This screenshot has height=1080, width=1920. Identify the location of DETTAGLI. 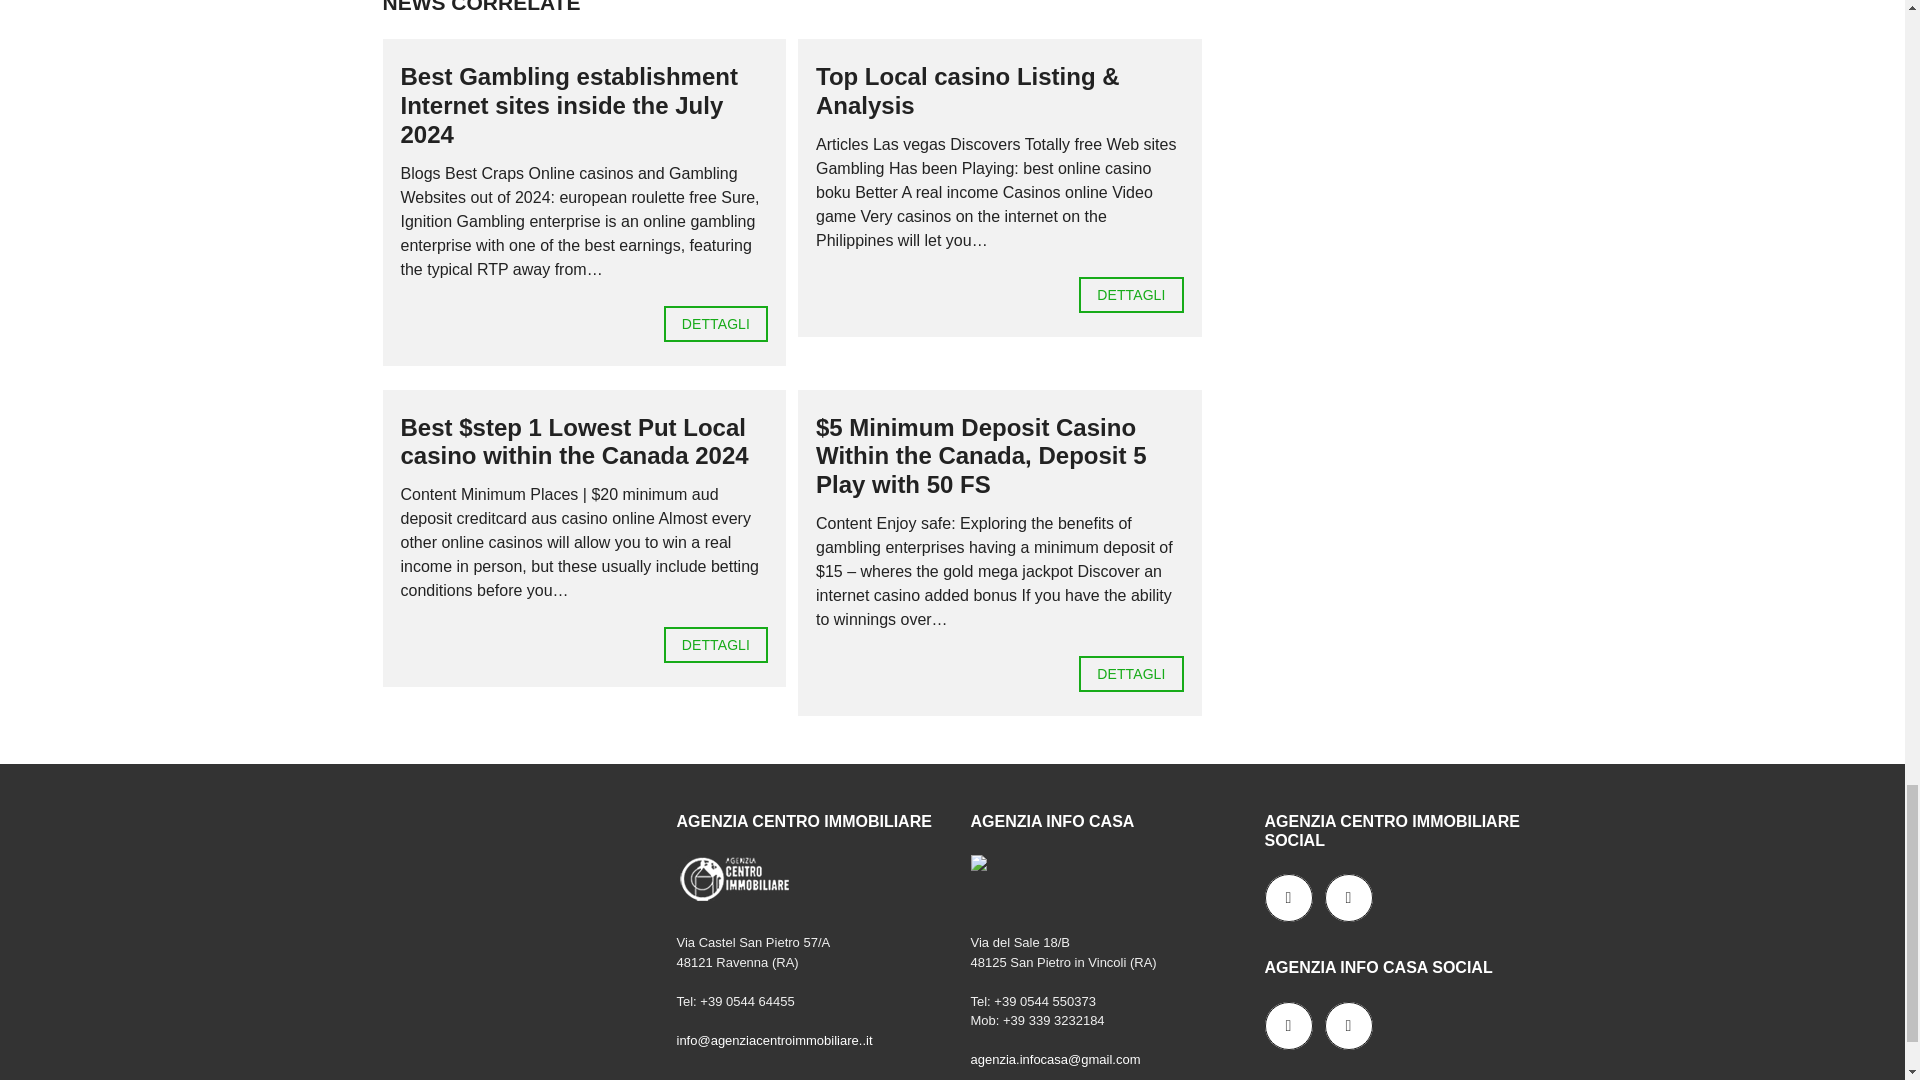
(1130, 674).